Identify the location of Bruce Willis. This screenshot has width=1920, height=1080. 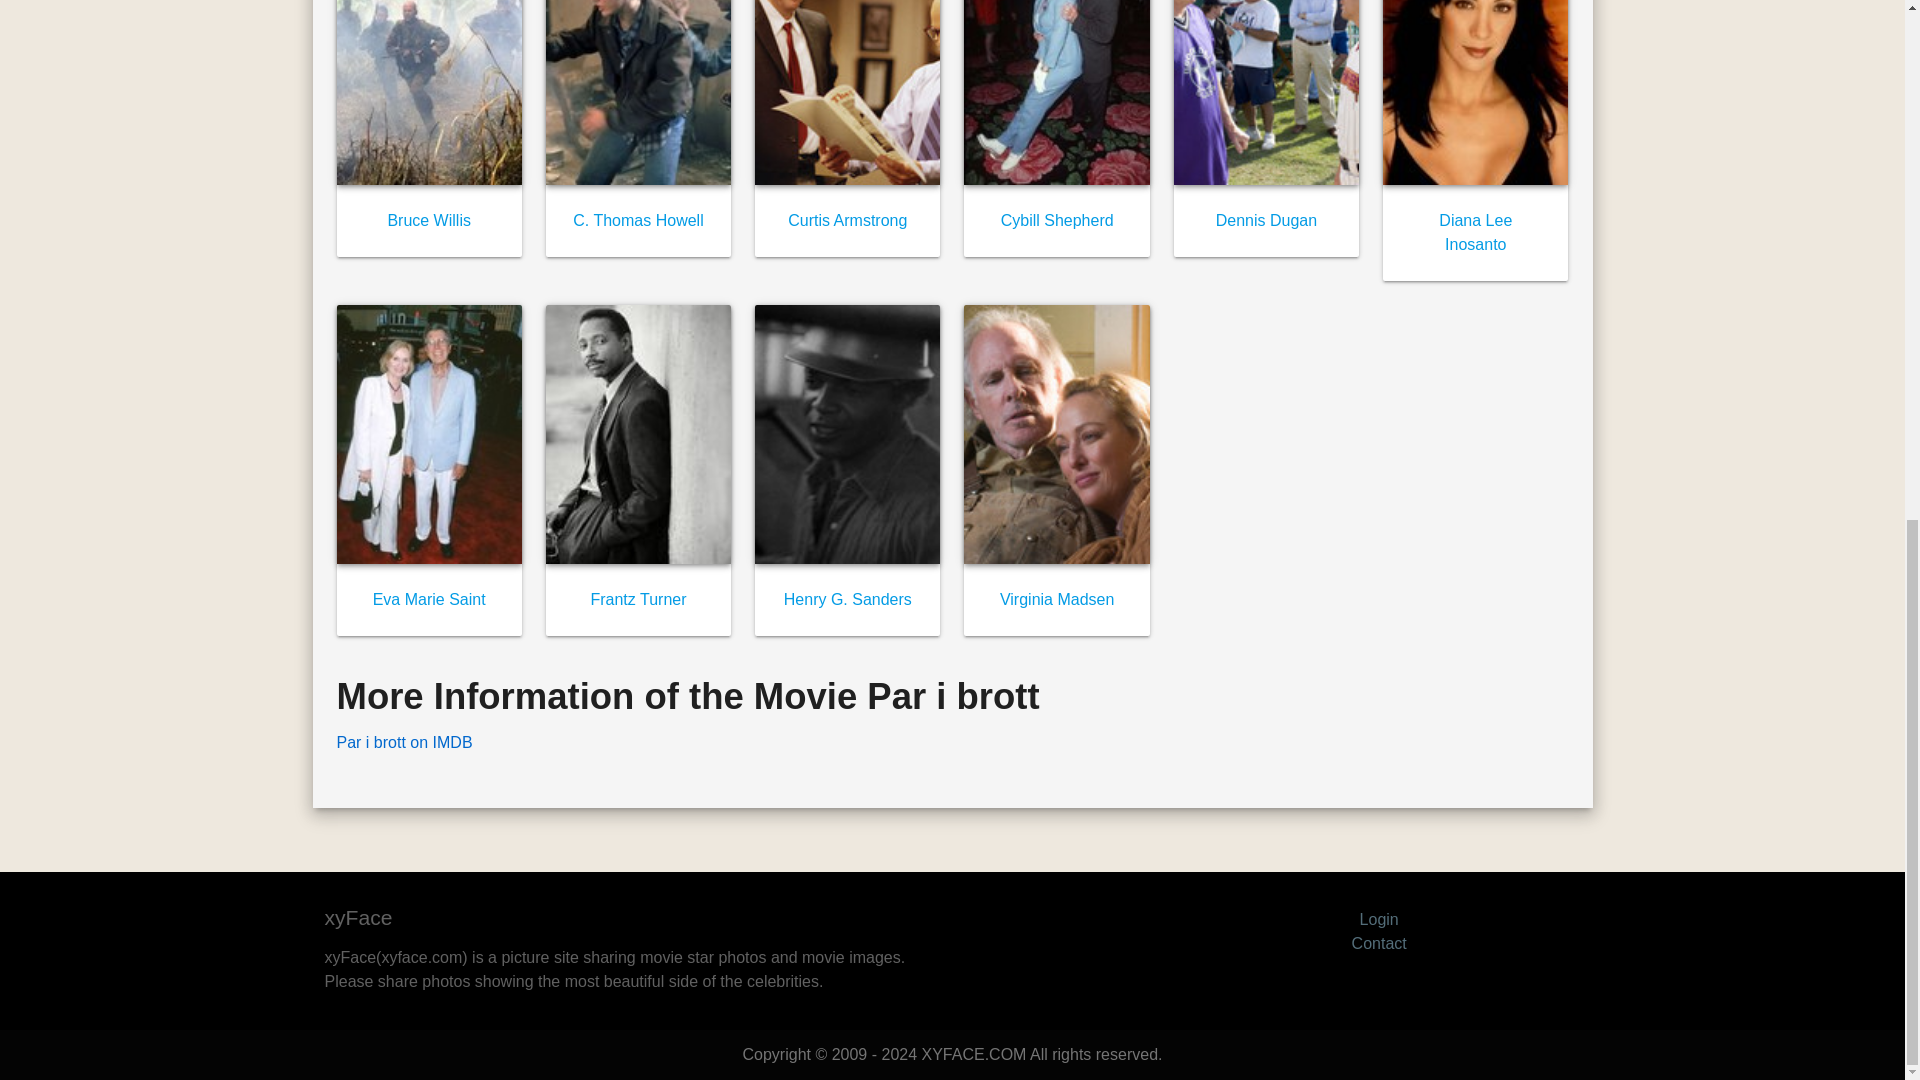
(428, 220).